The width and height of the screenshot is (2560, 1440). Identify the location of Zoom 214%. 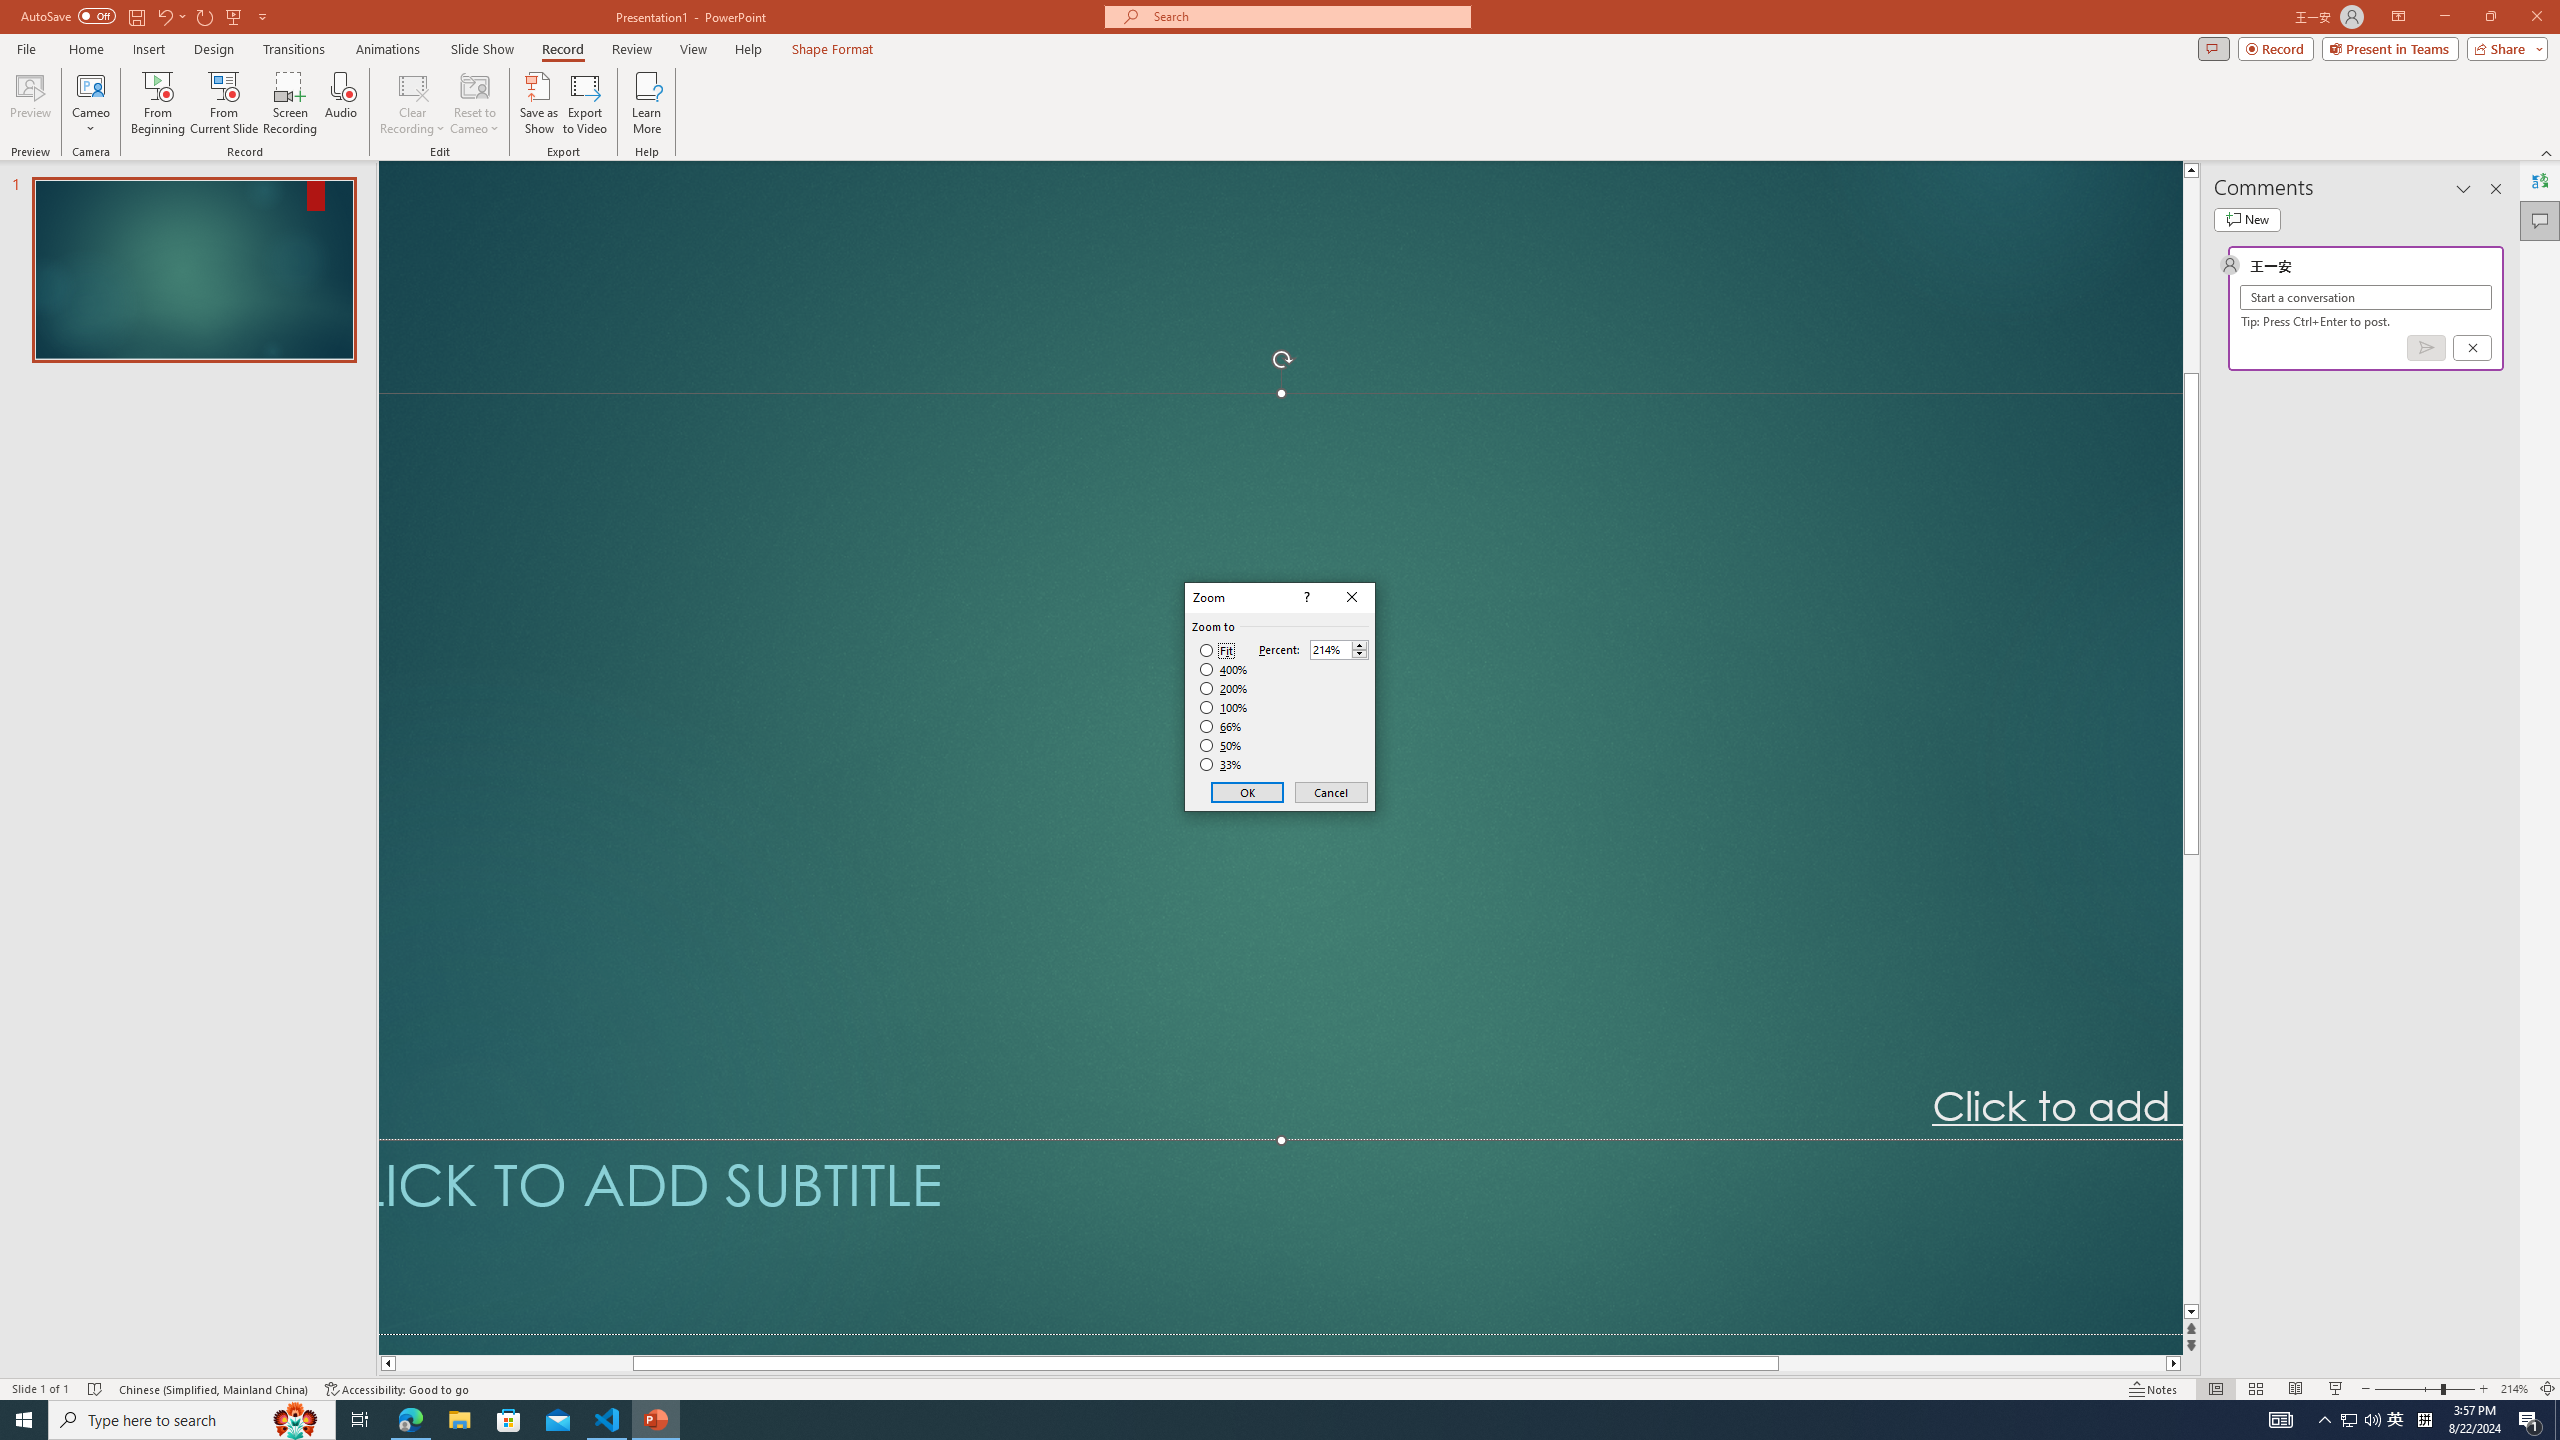
(2514, 1389).